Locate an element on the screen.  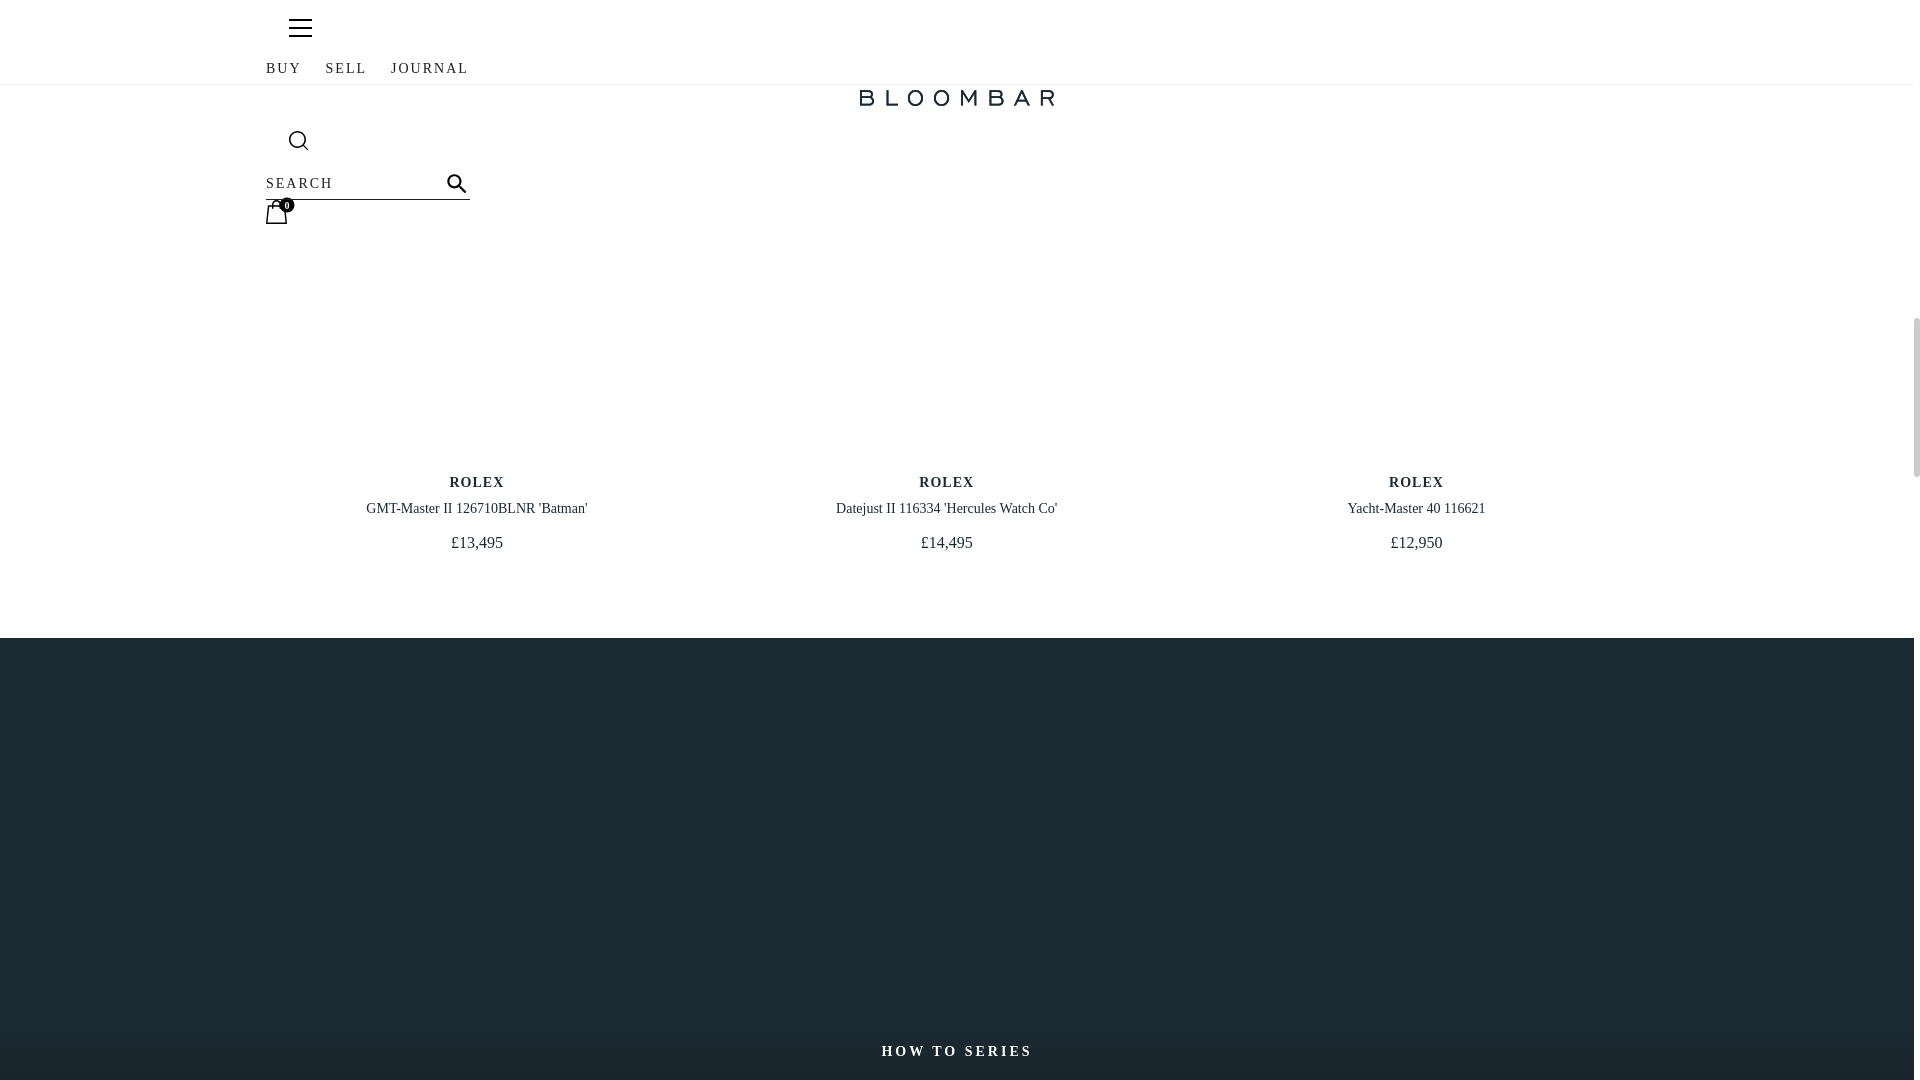
Rolex Datejust II 116334 'Hercules Watch Co' is located at coordinates (946, 234).